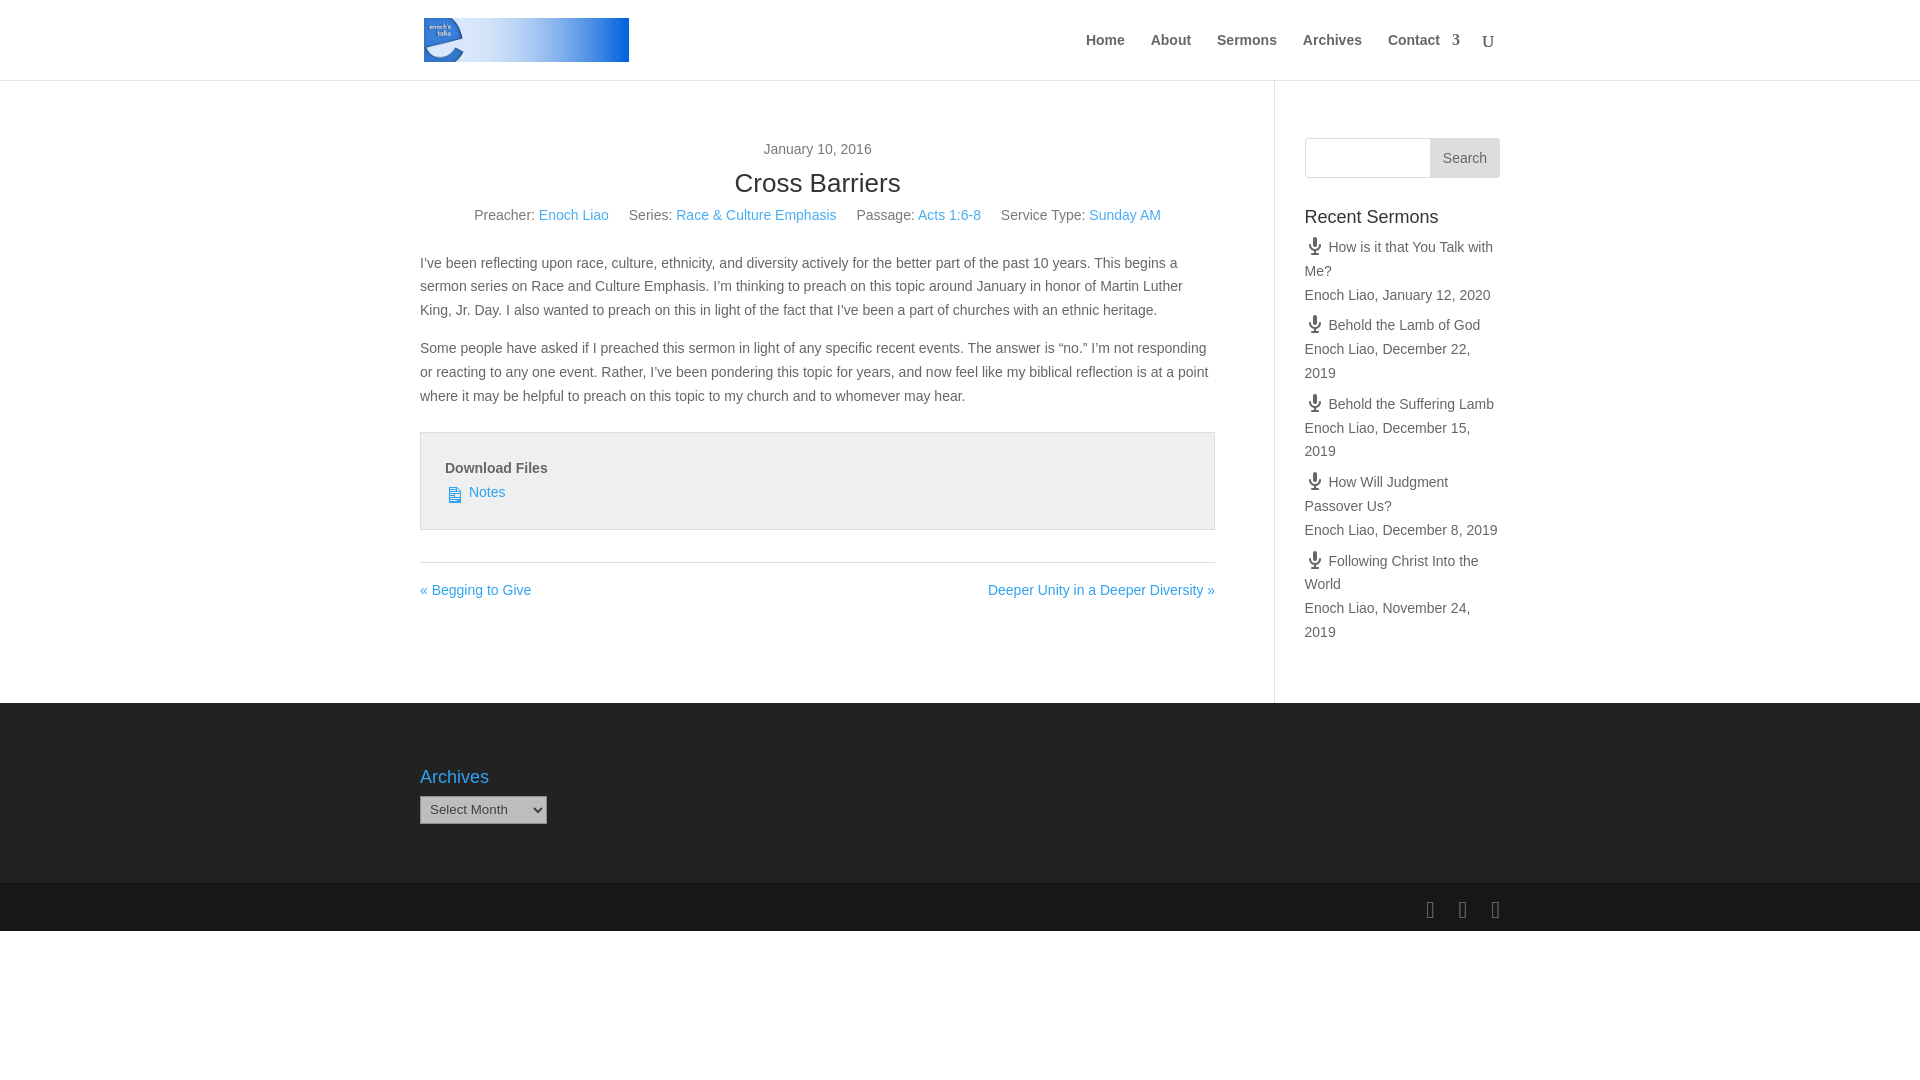 The width and height of the screenshot is (1920, 1080). I want to click on How is it that You Talk with Me?, so click(1399, 258).